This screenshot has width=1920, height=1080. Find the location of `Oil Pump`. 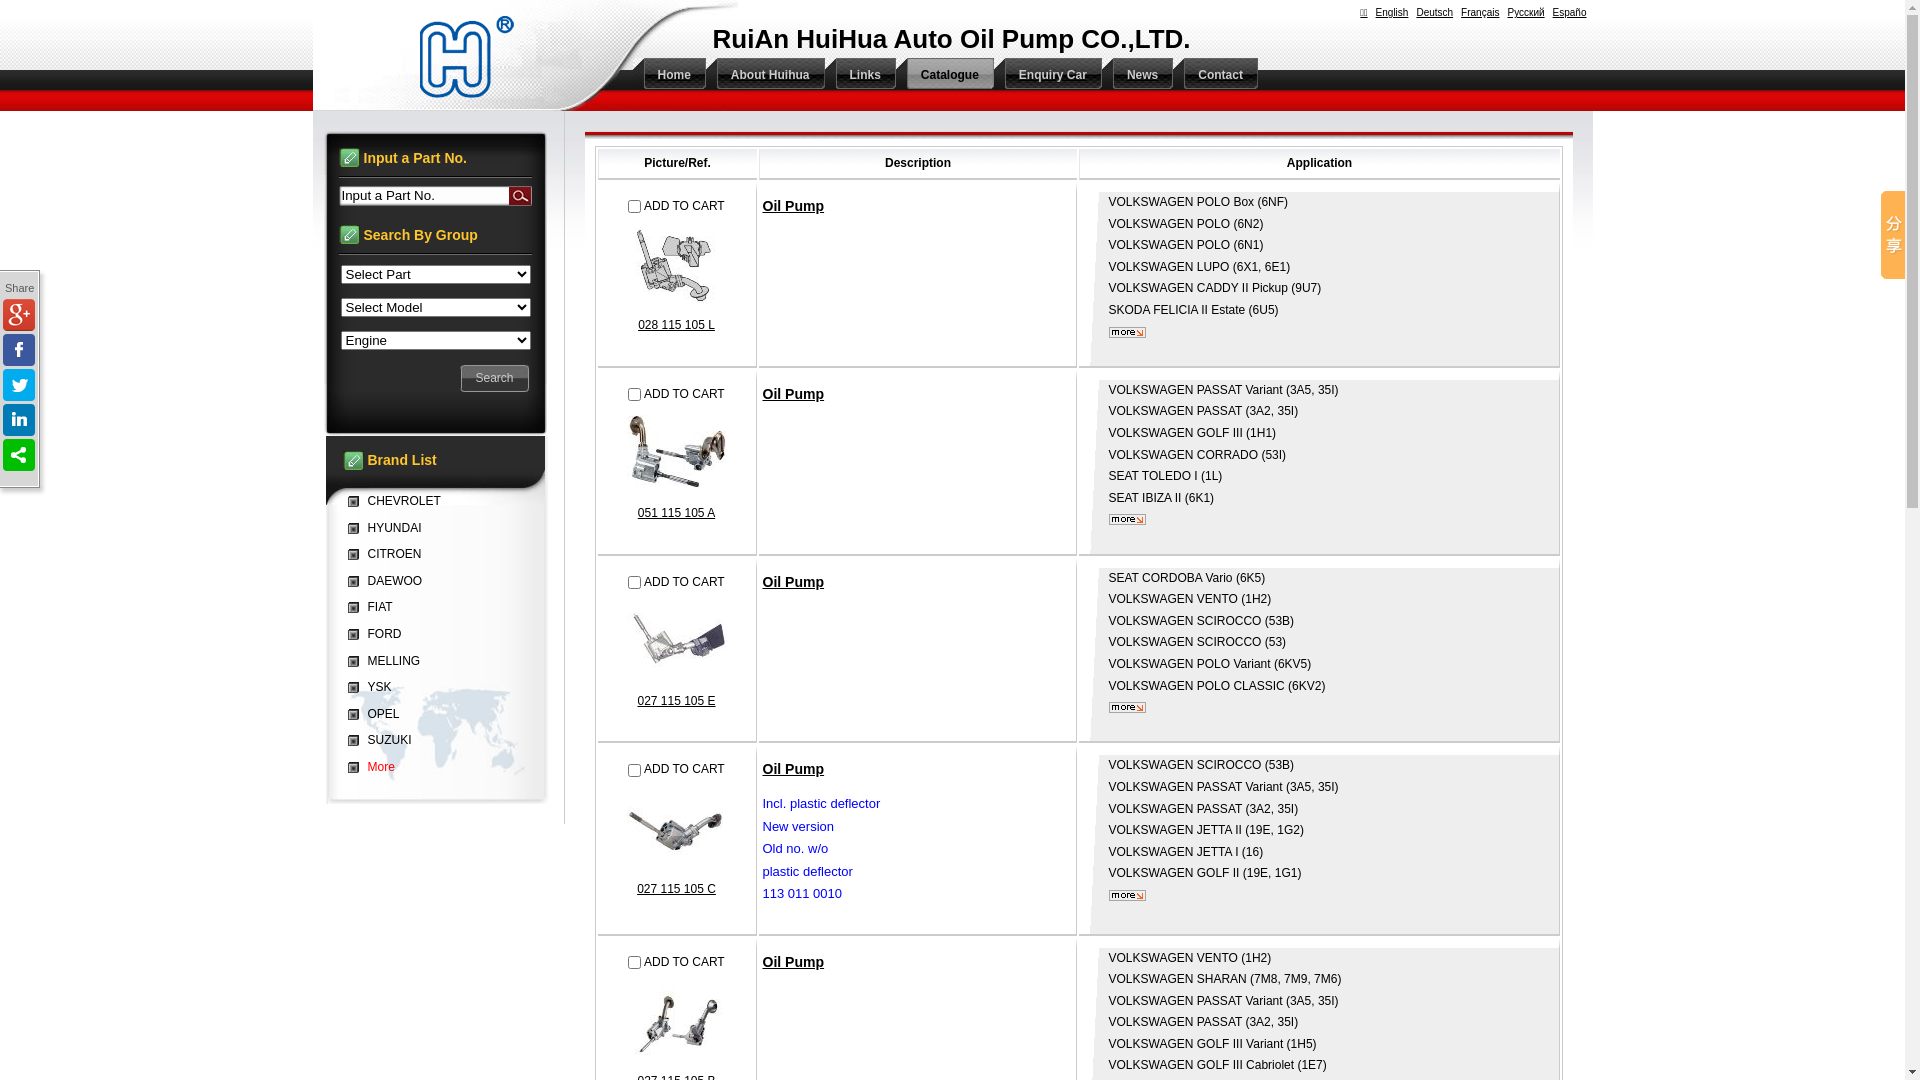

Oil Pump is located at coordinates (793, 962).